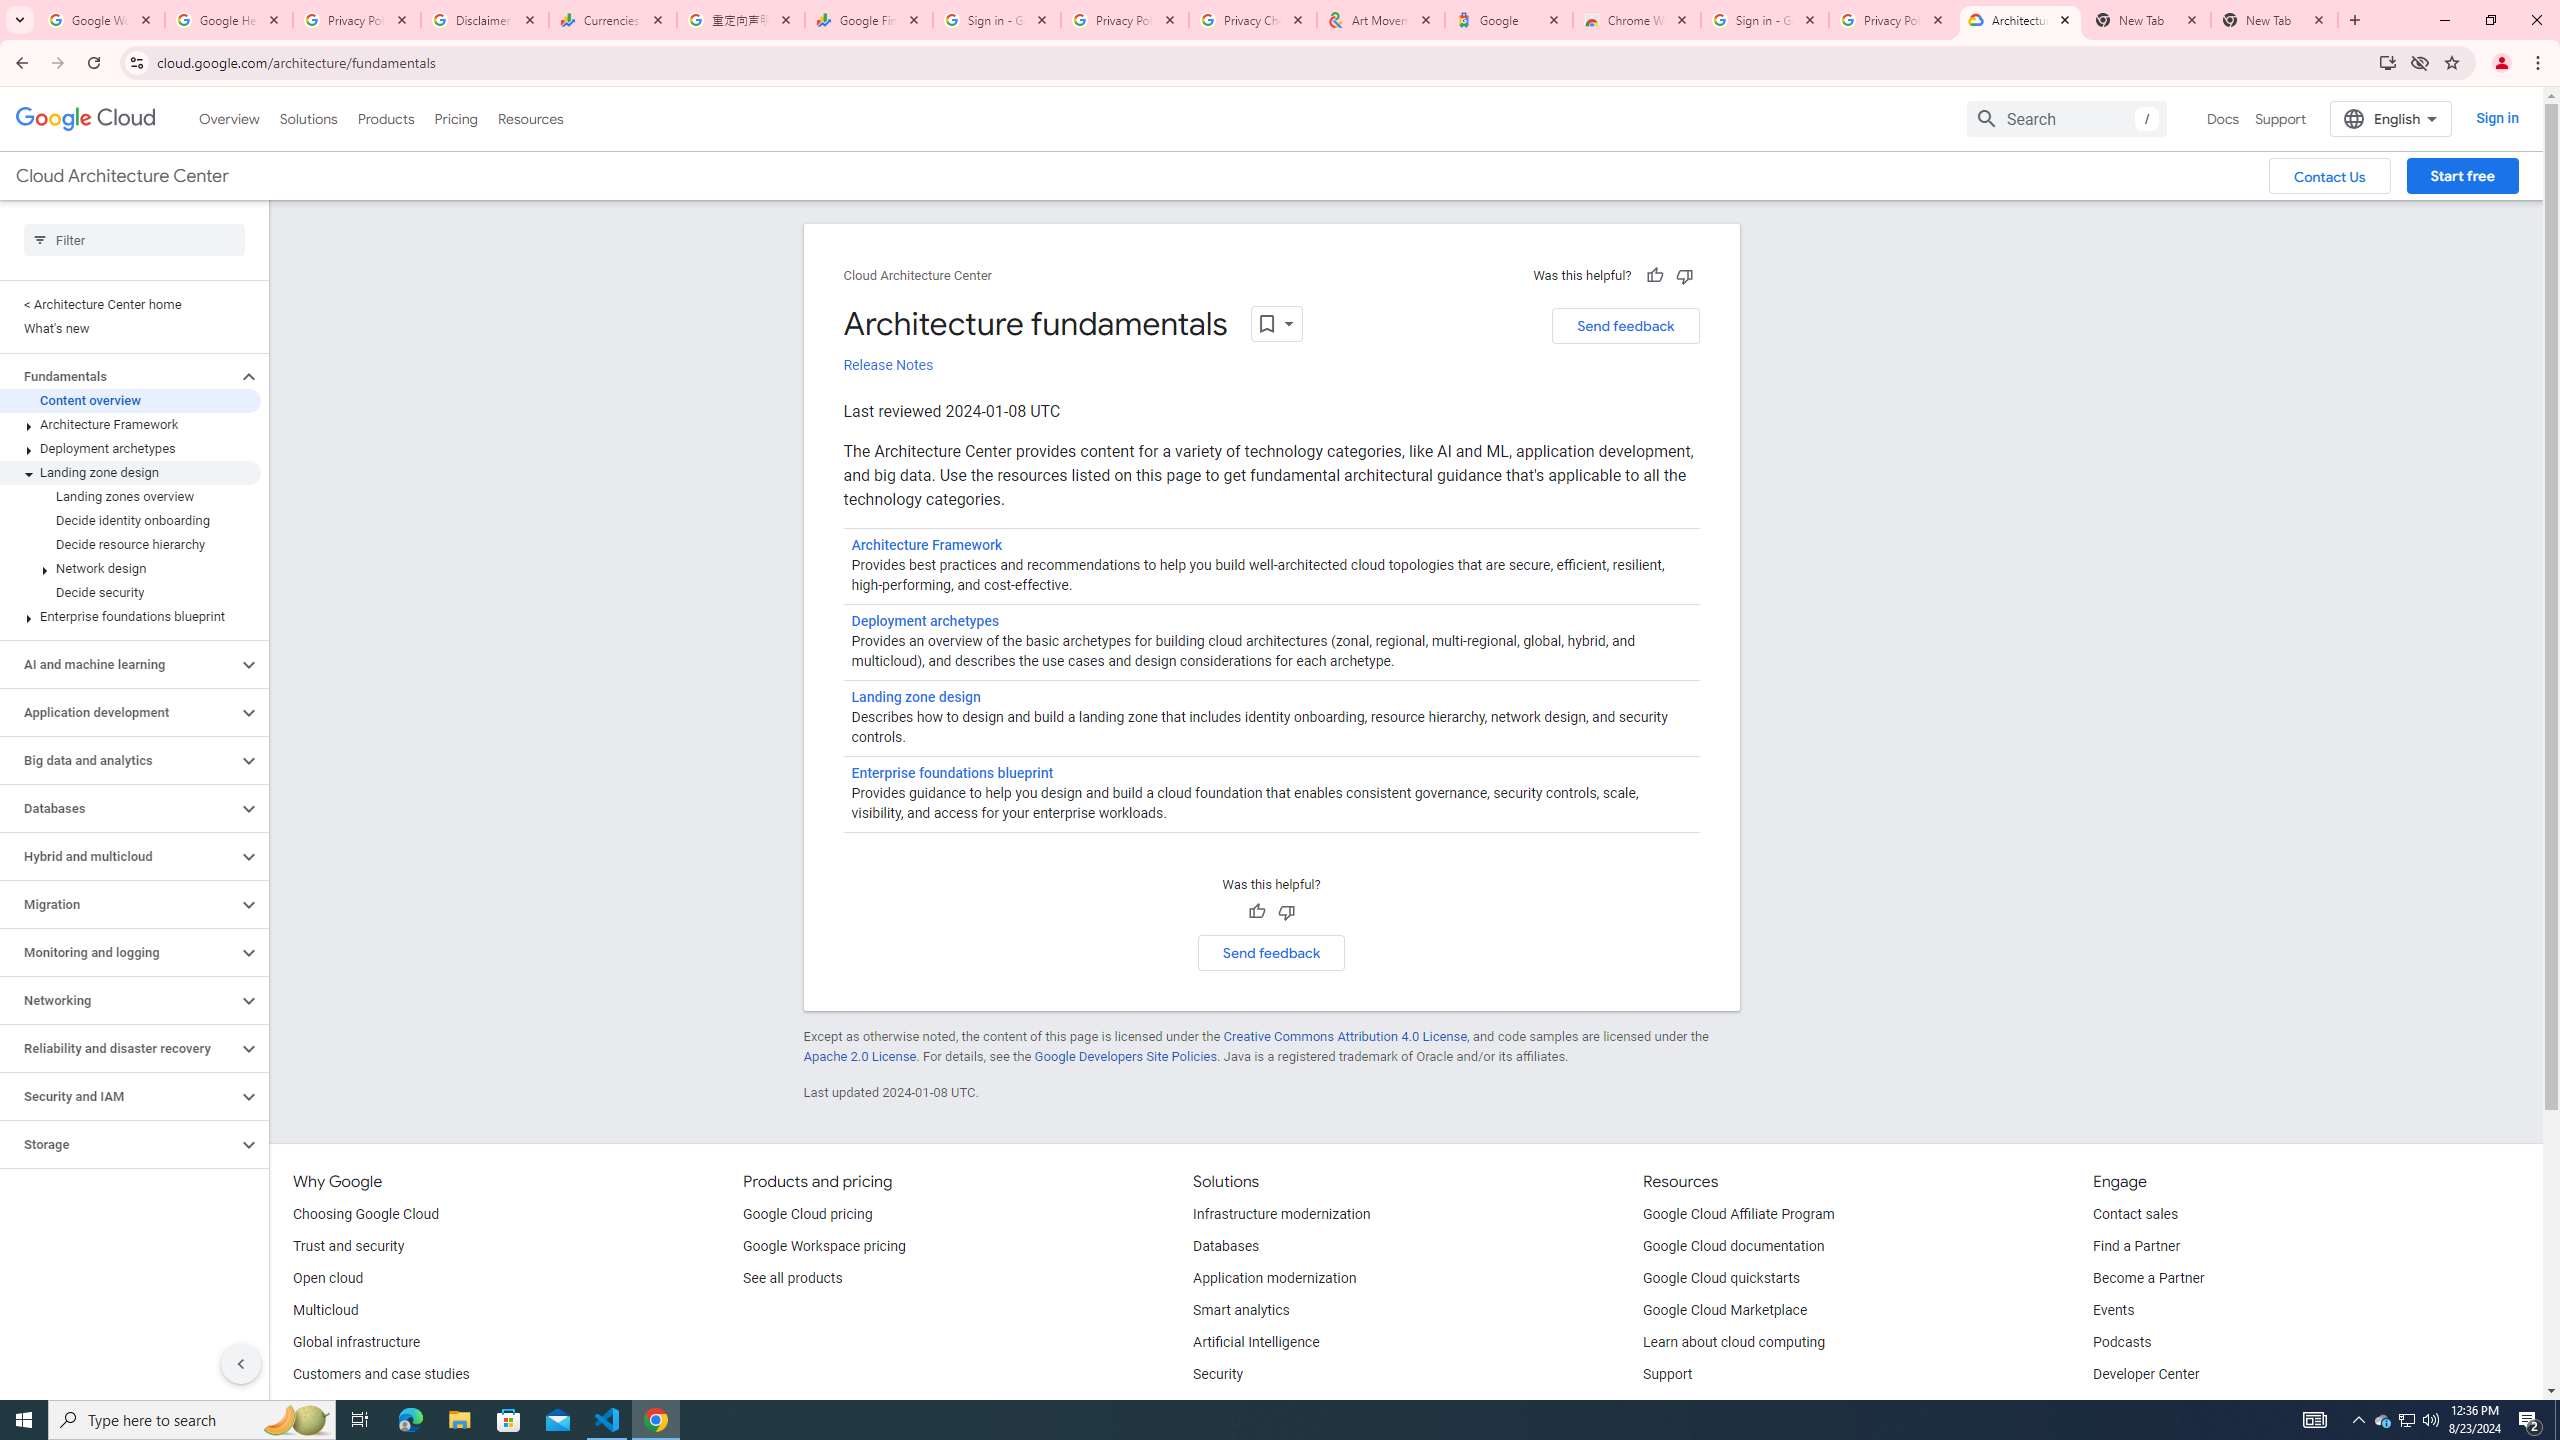 This screenshot has height=1440, width=2560. Describe the element at coordinates (2149, 1278) in the screenshot. I see `Become a Partner` at that location.